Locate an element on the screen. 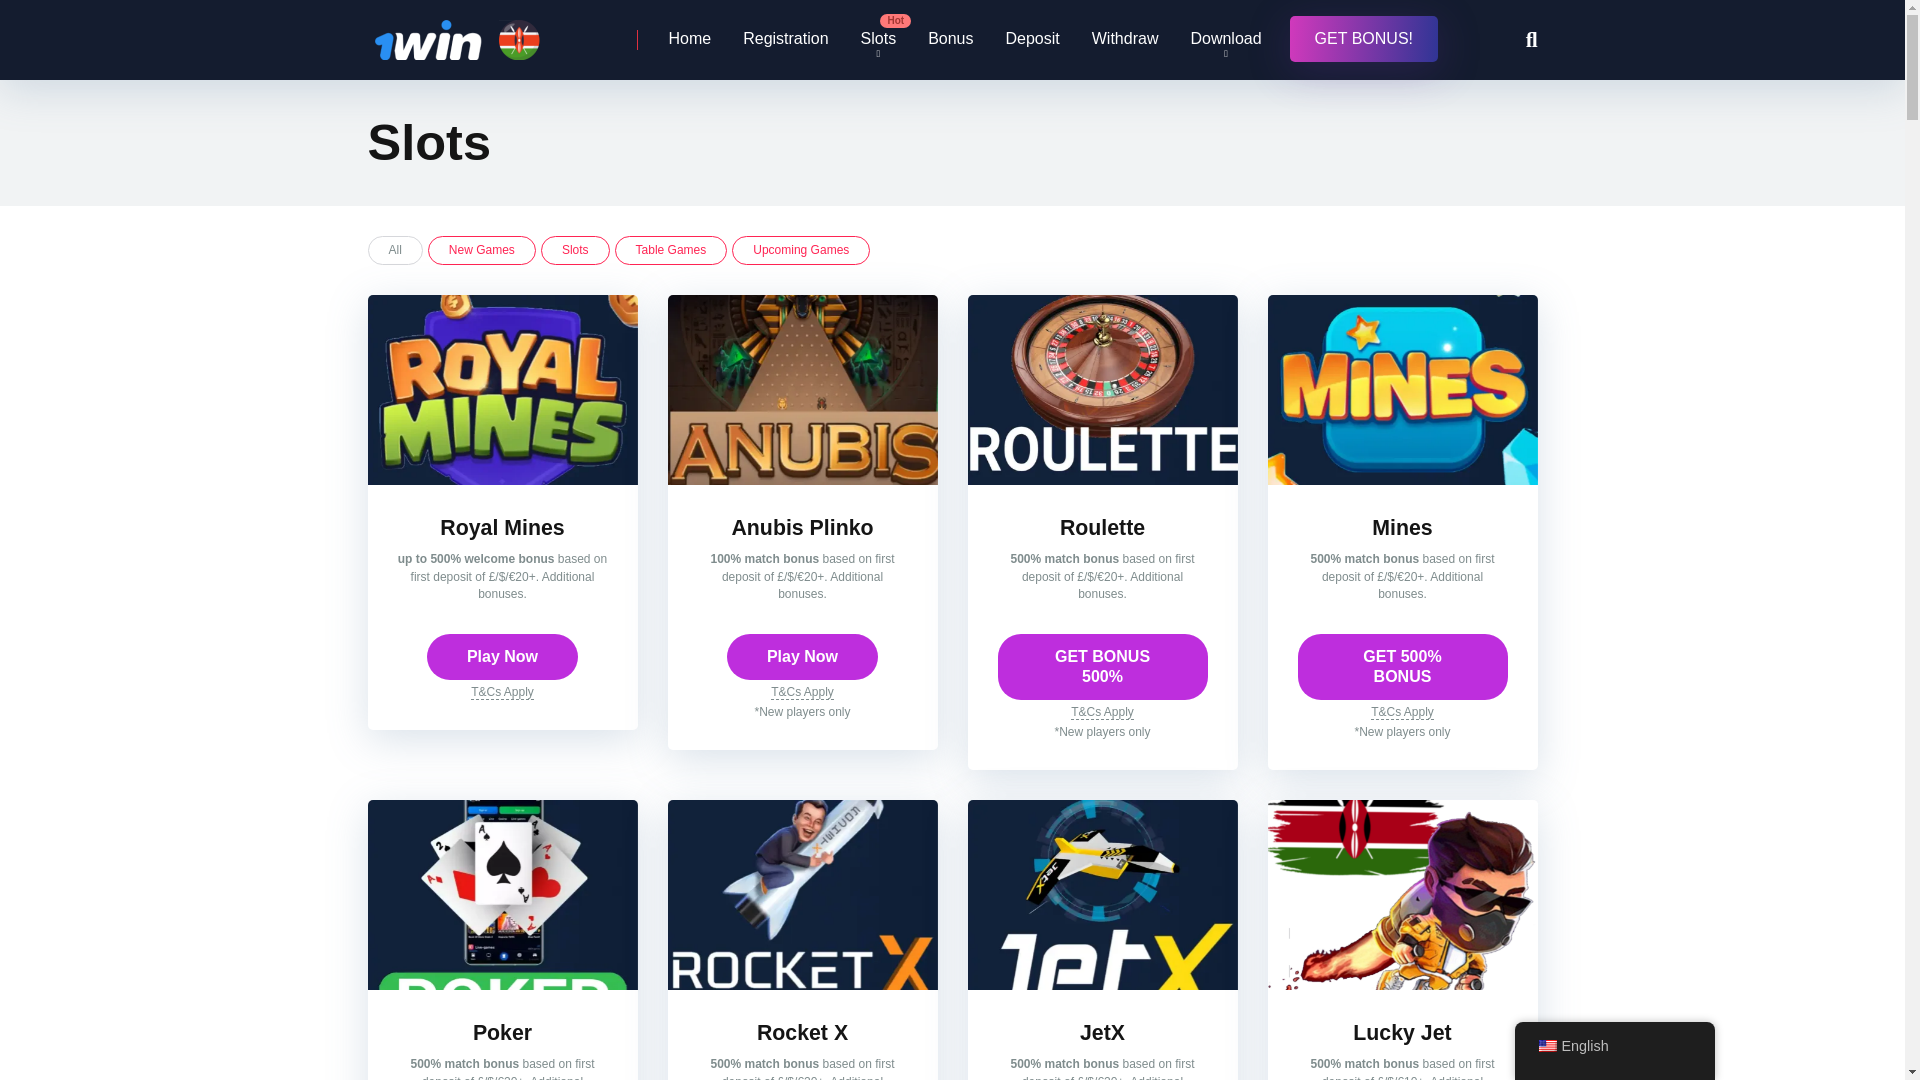 The height and width of the screenshot is (1080, 1920). Home is located at coordinates (690, 40).